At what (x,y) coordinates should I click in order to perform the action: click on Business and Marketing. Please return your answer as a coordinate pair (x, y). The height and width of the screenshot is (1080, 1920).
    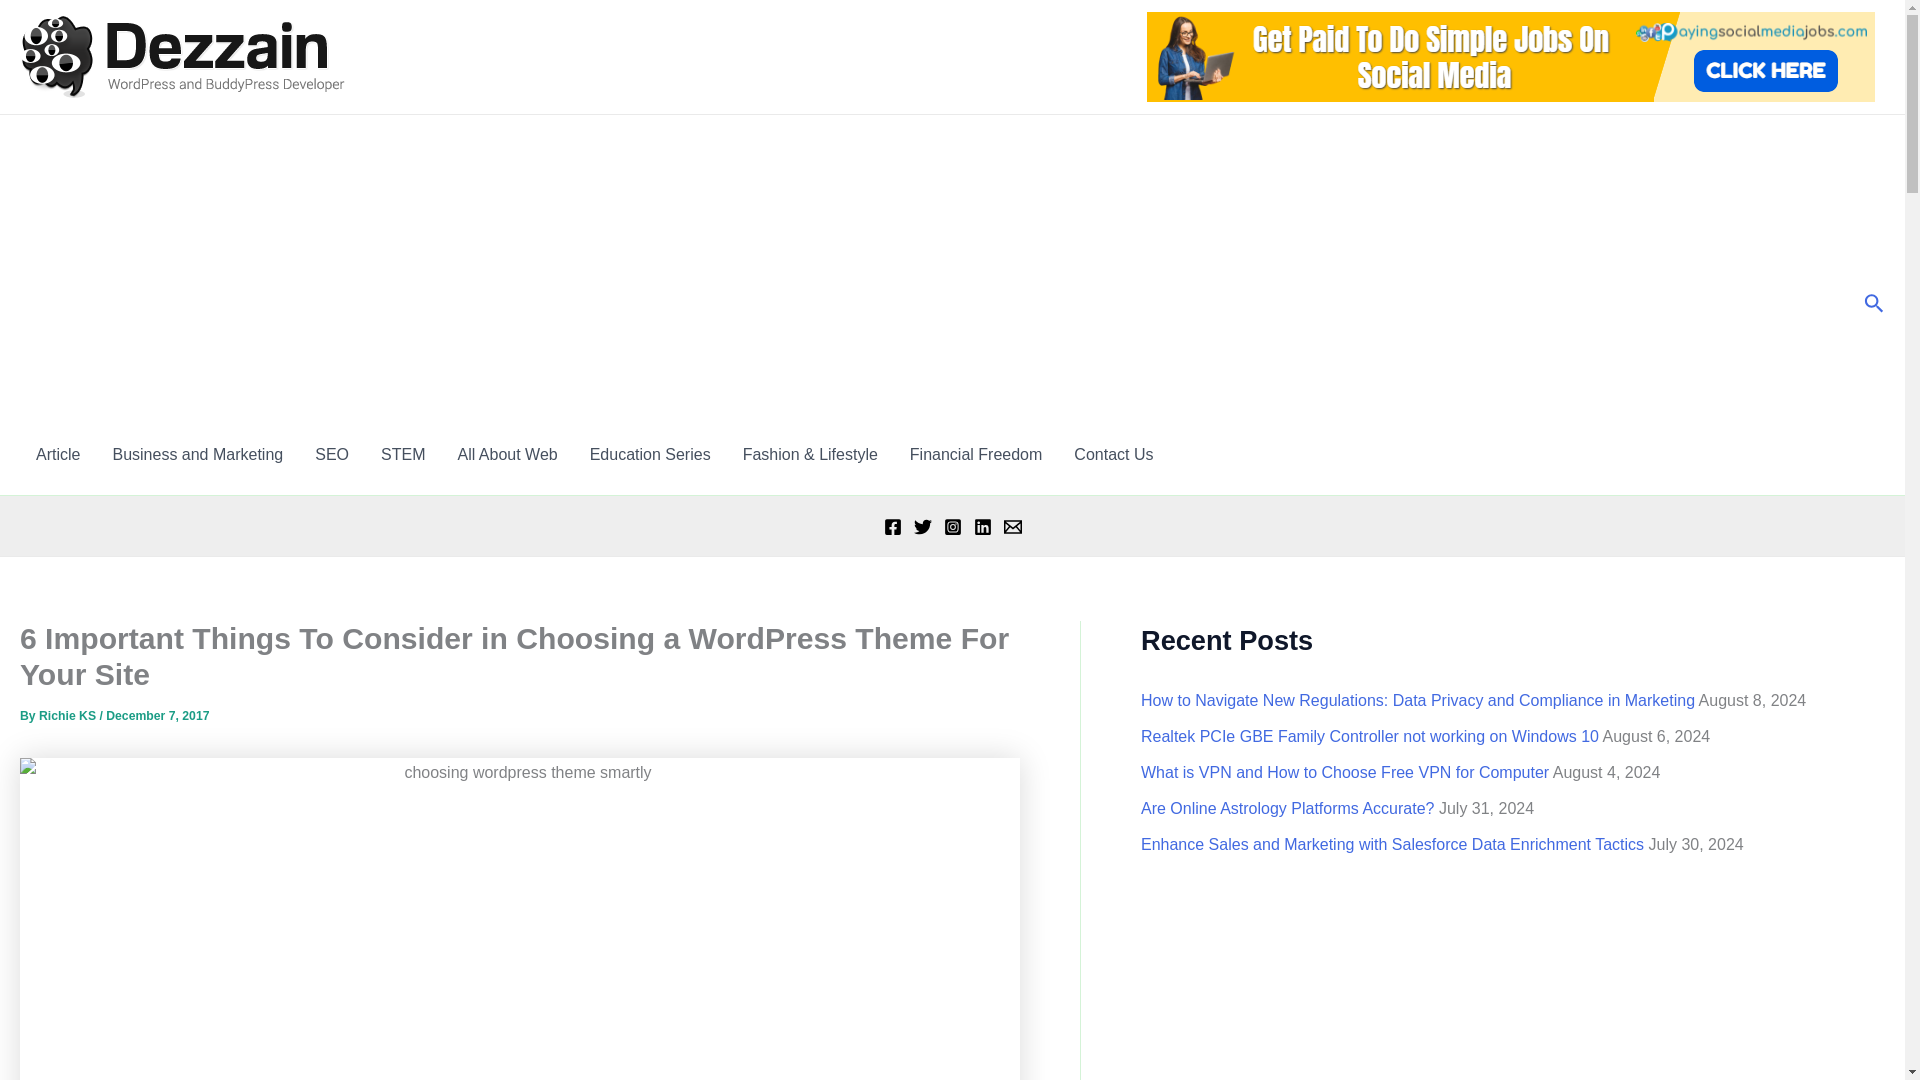
    Looking at the image, I should click on (198, 454).